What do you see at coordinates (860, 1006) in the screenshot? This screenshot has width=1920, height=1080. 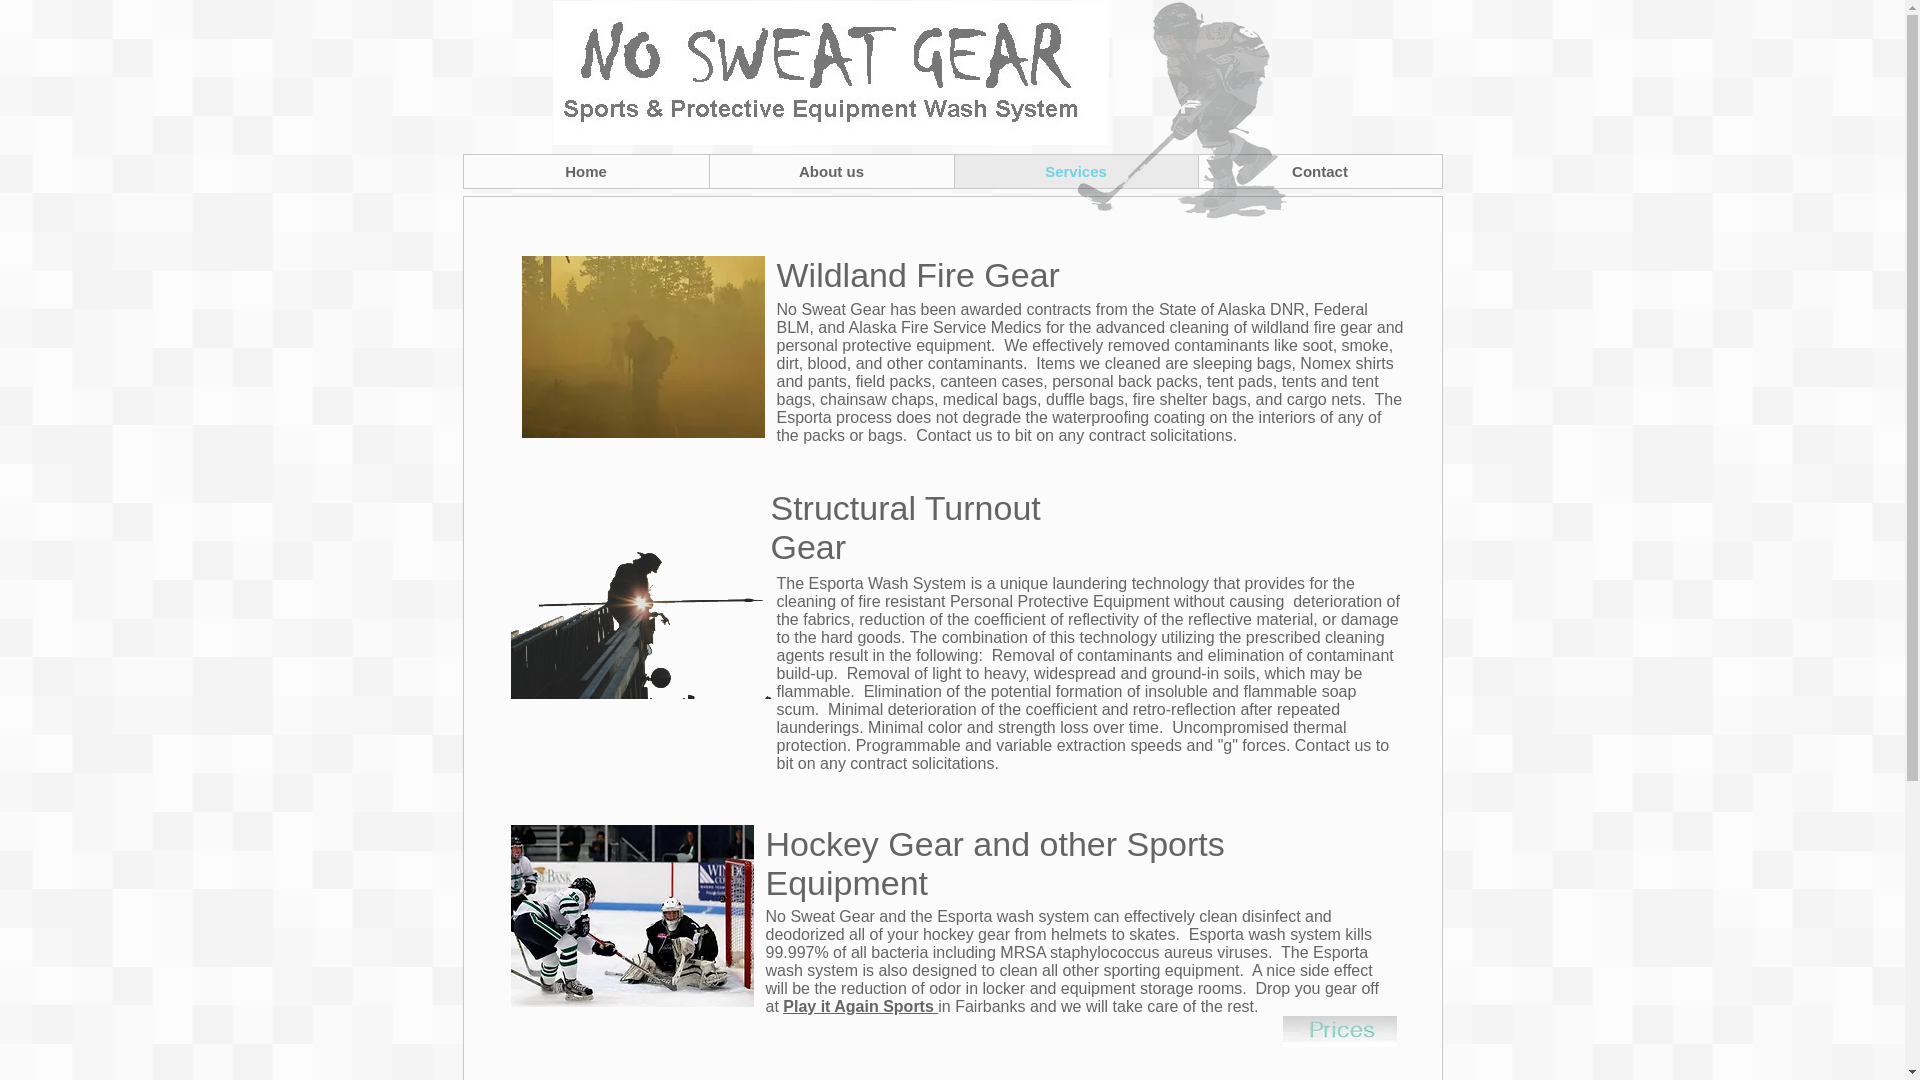 I see `Play it Again Sports` at bounding box center [860, 1006].